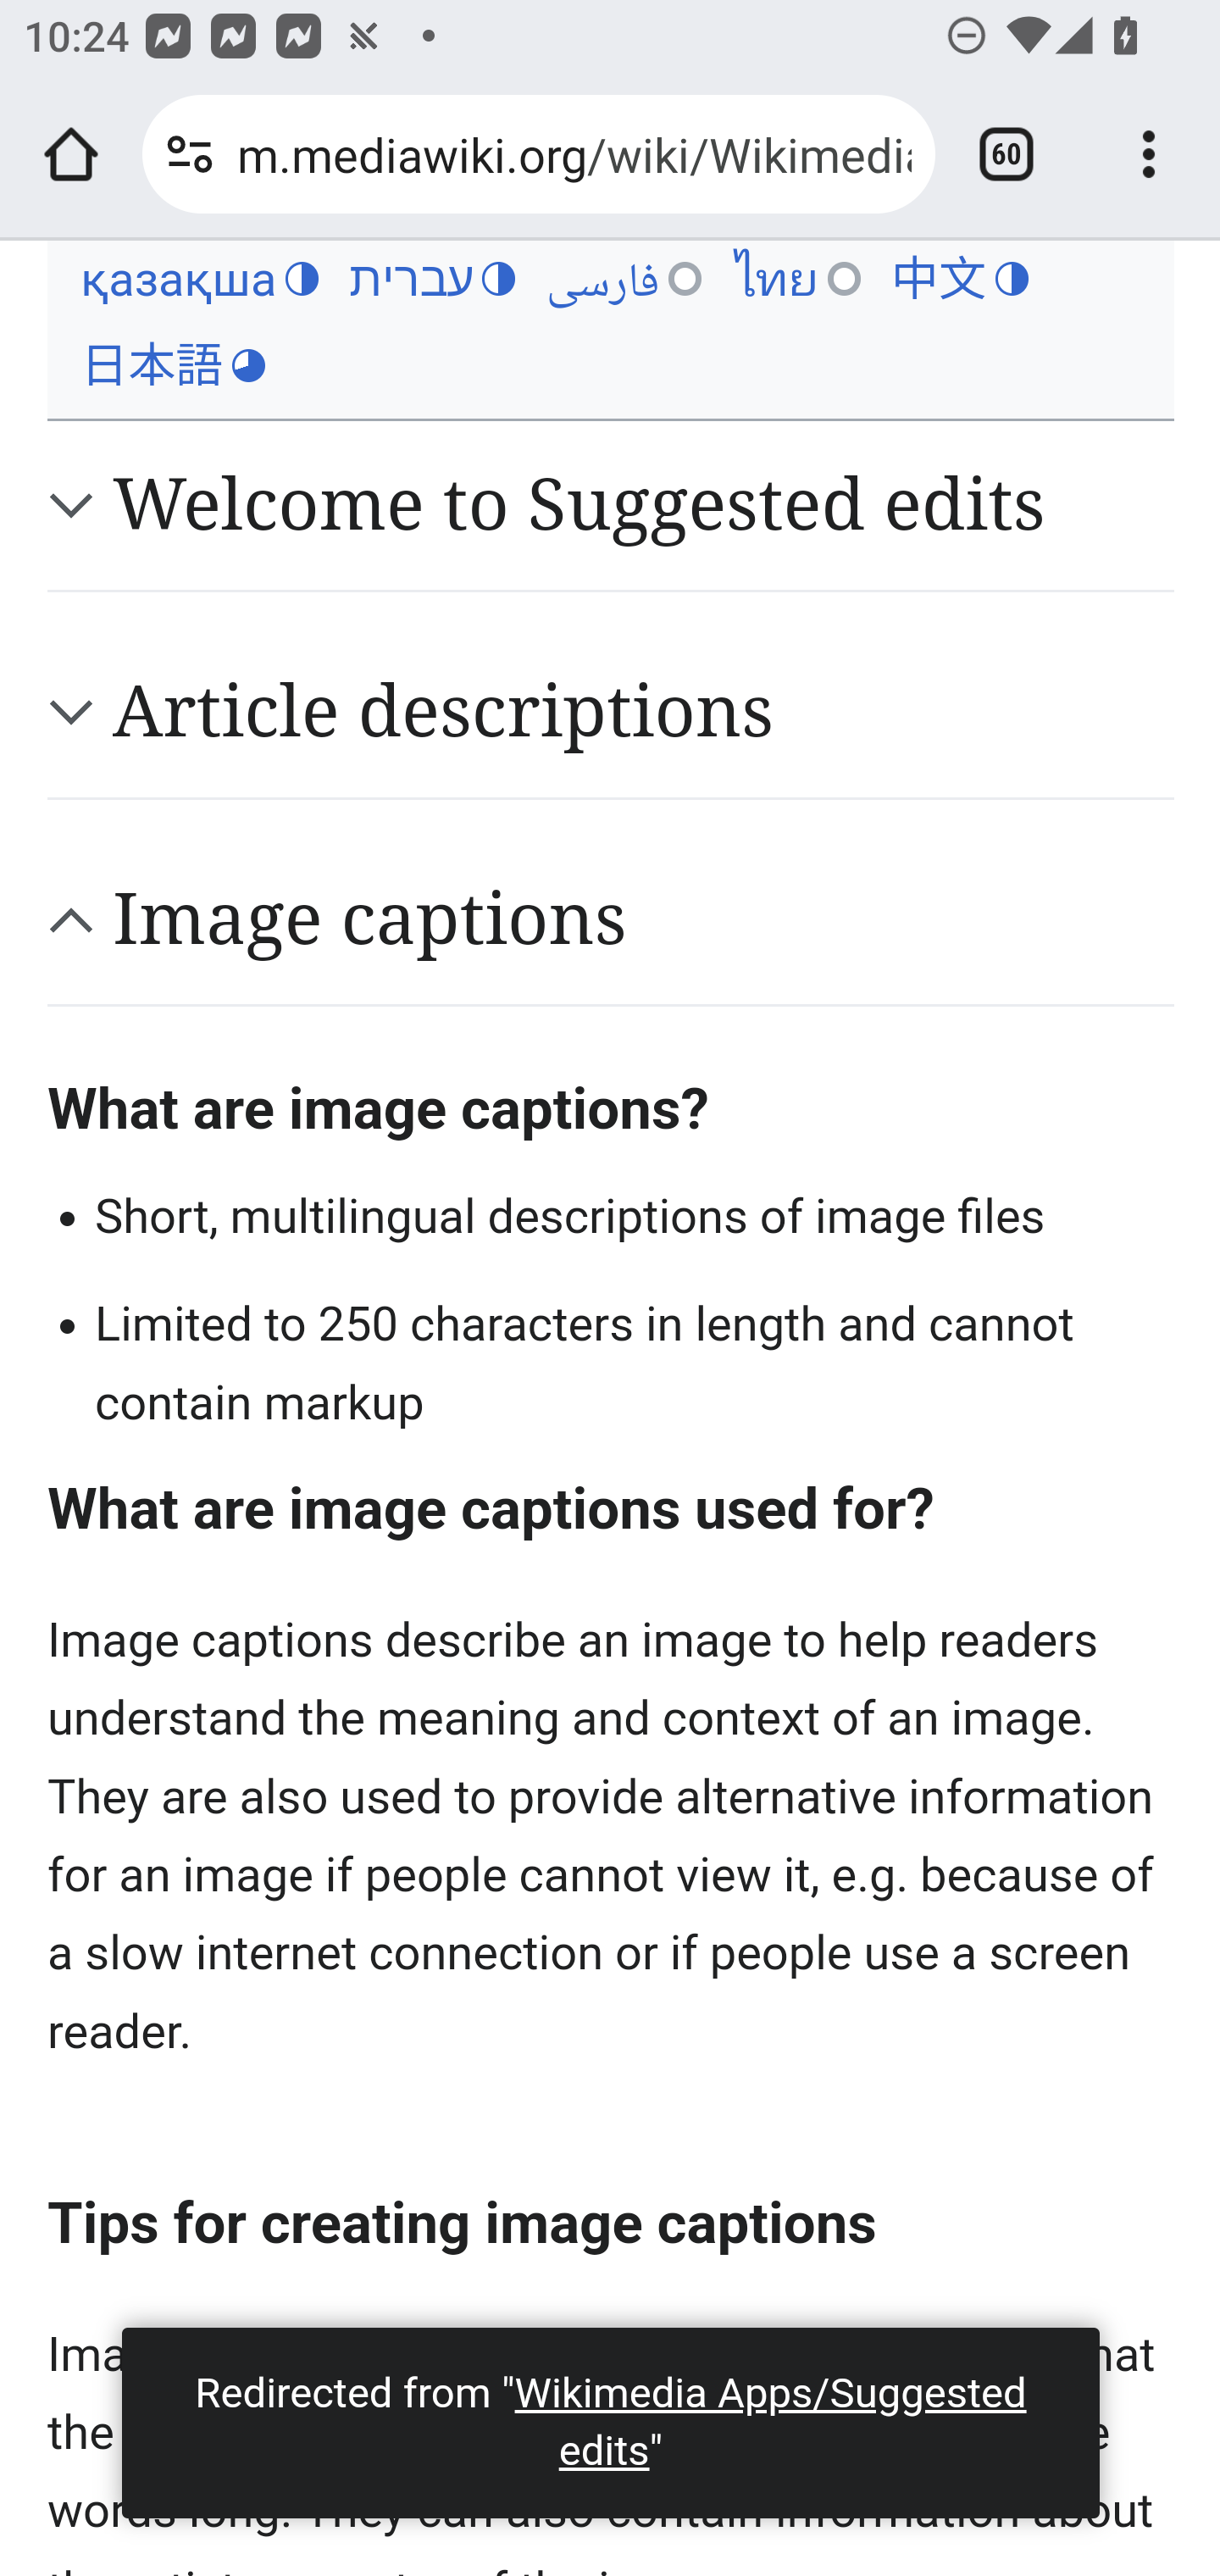 The height and width of the screenshot is (2576, 1220). Describe the element at coordinates (644, 505) in the screenshot. I see `Welcome to Suggested edits` at that location.